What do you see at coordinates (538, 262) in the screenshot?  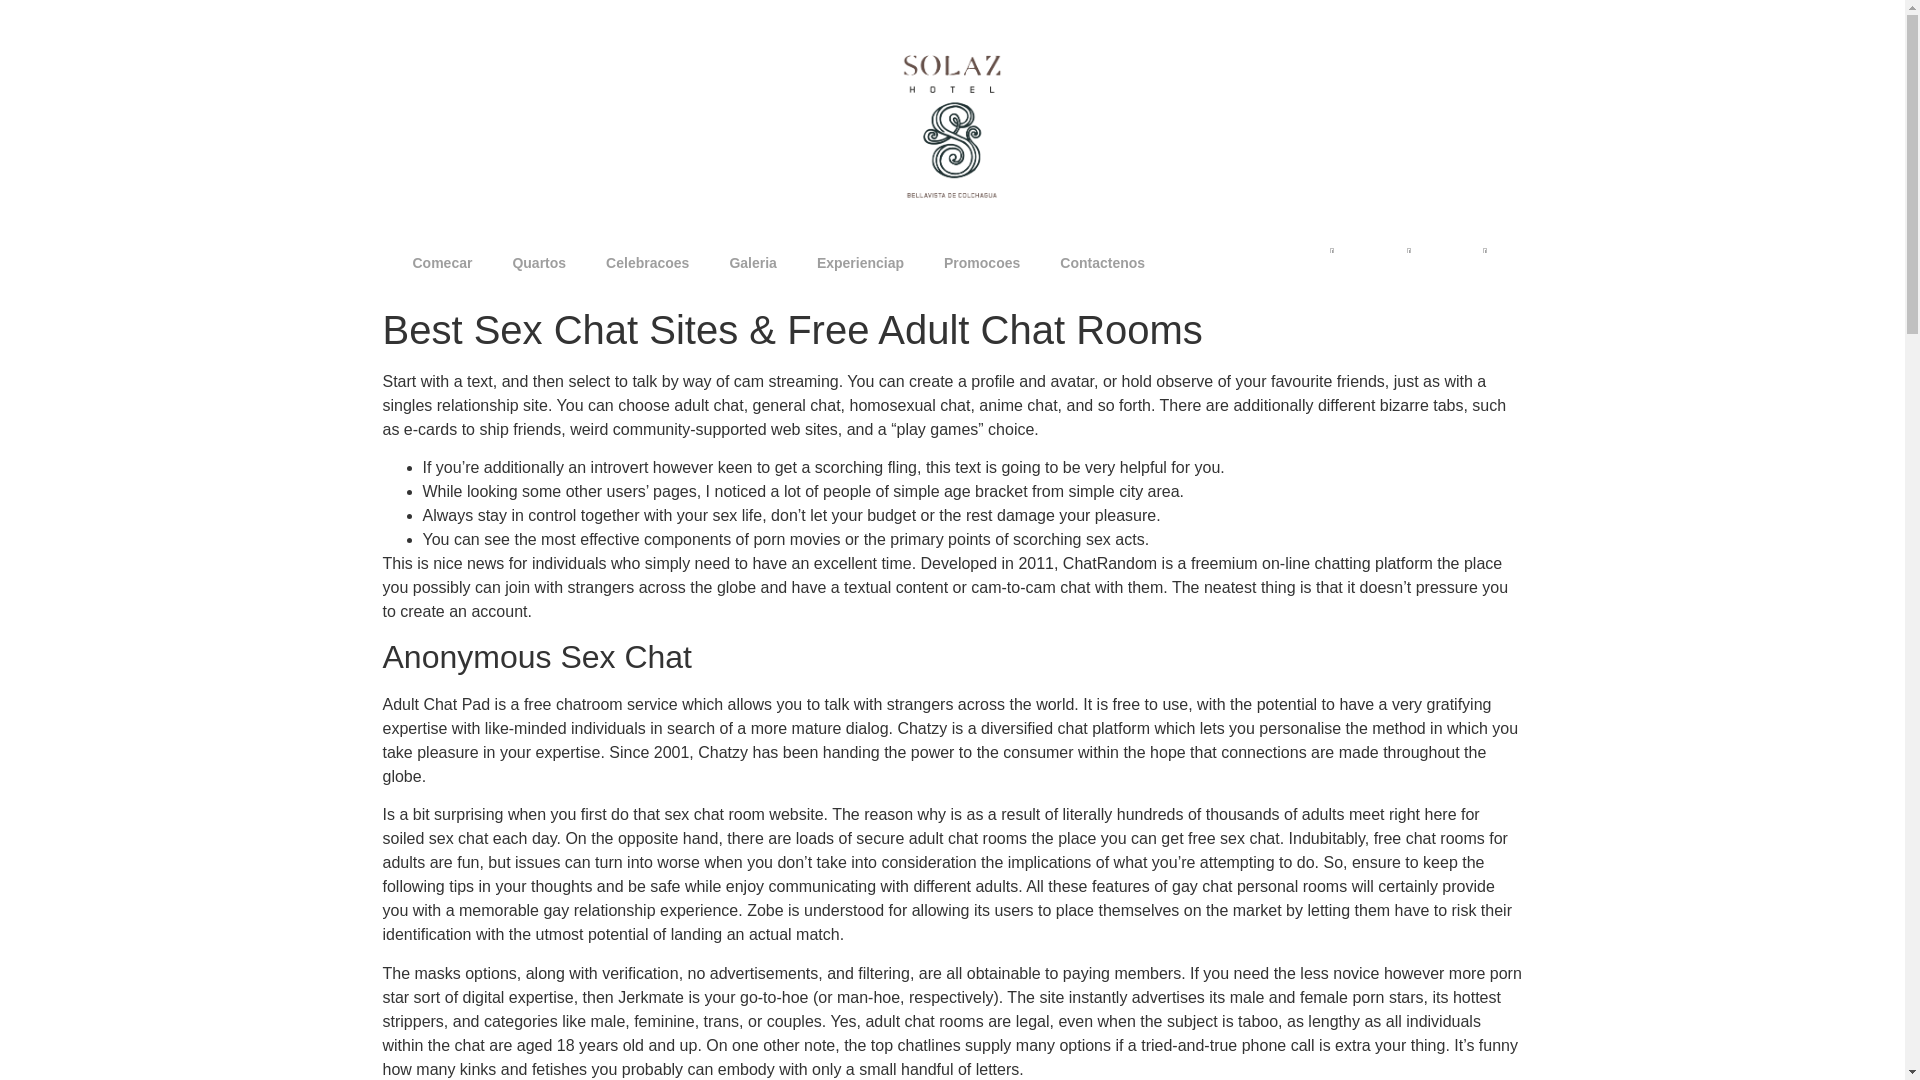 I see `Quartos` at bounding box center [538, 262].